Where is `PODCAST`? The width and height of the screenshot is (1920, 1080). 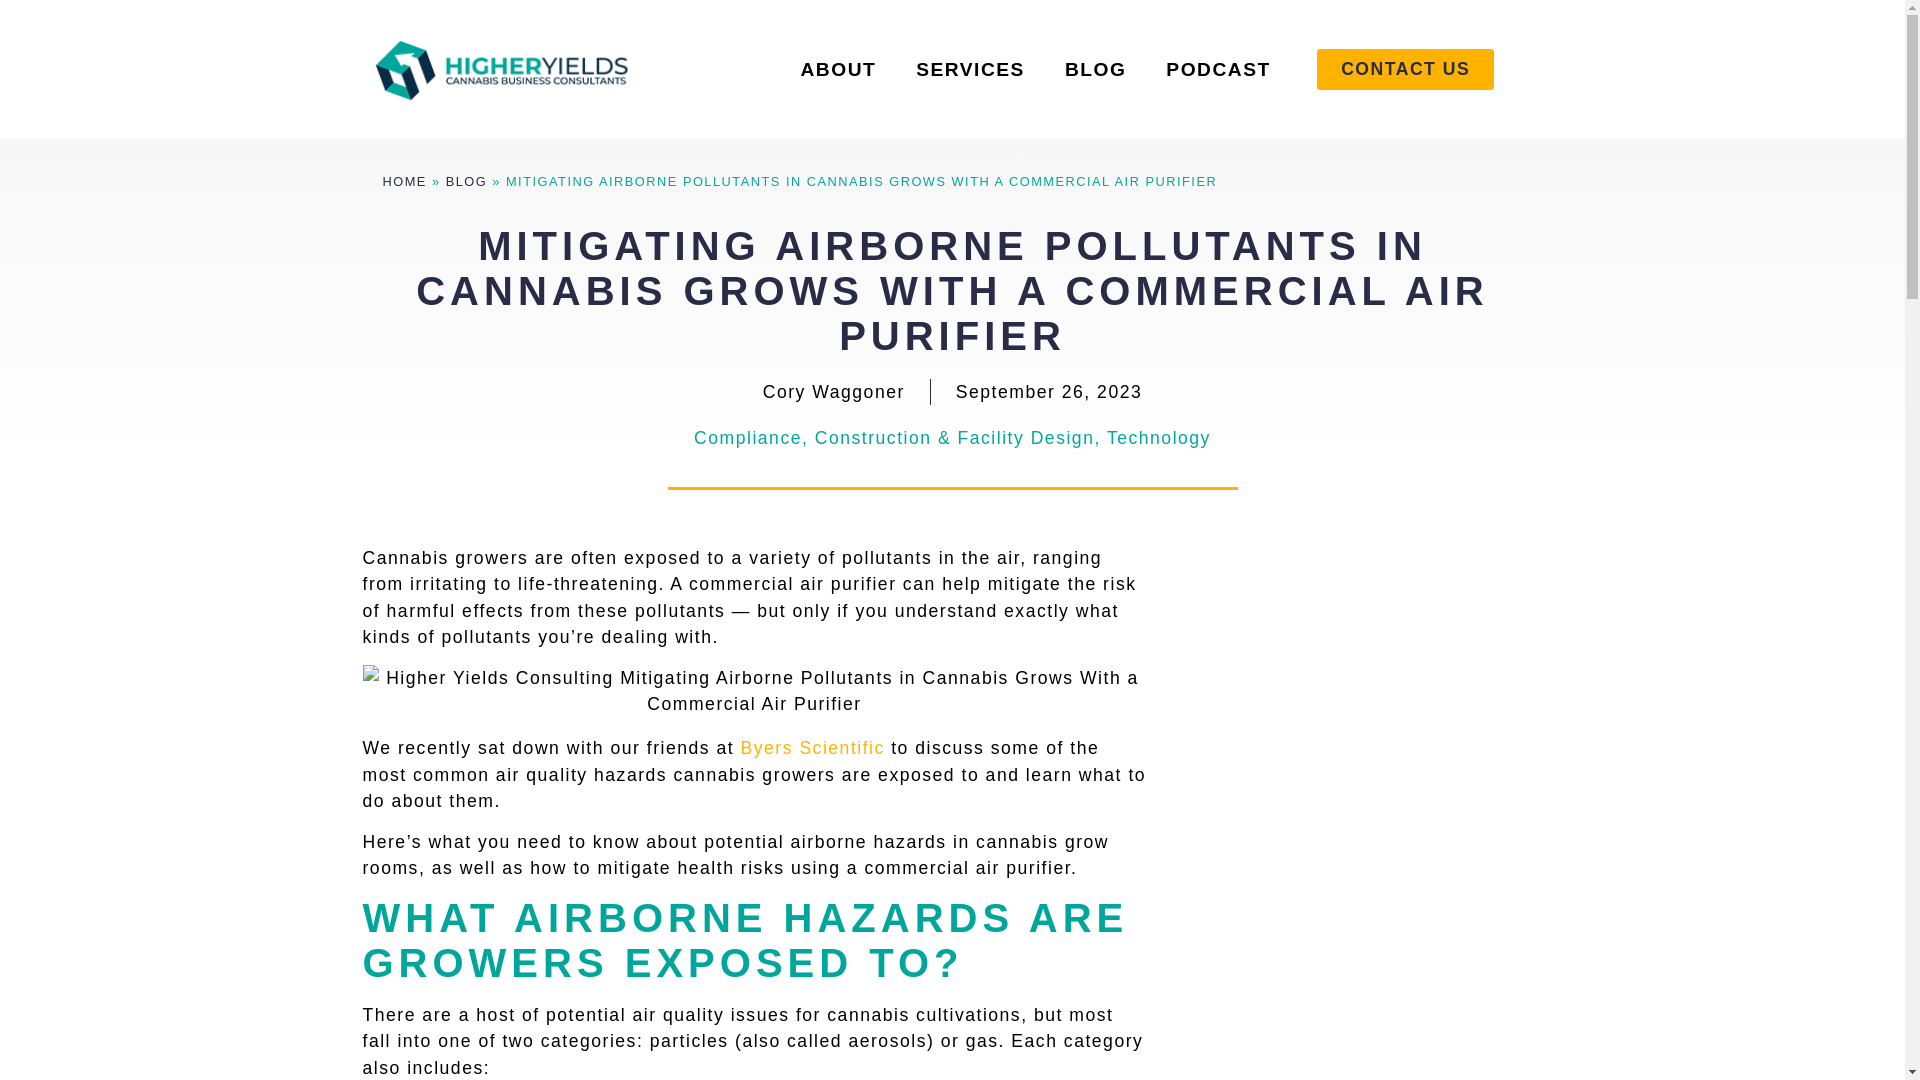
PODCAST is located at coordinates (1218, 70).